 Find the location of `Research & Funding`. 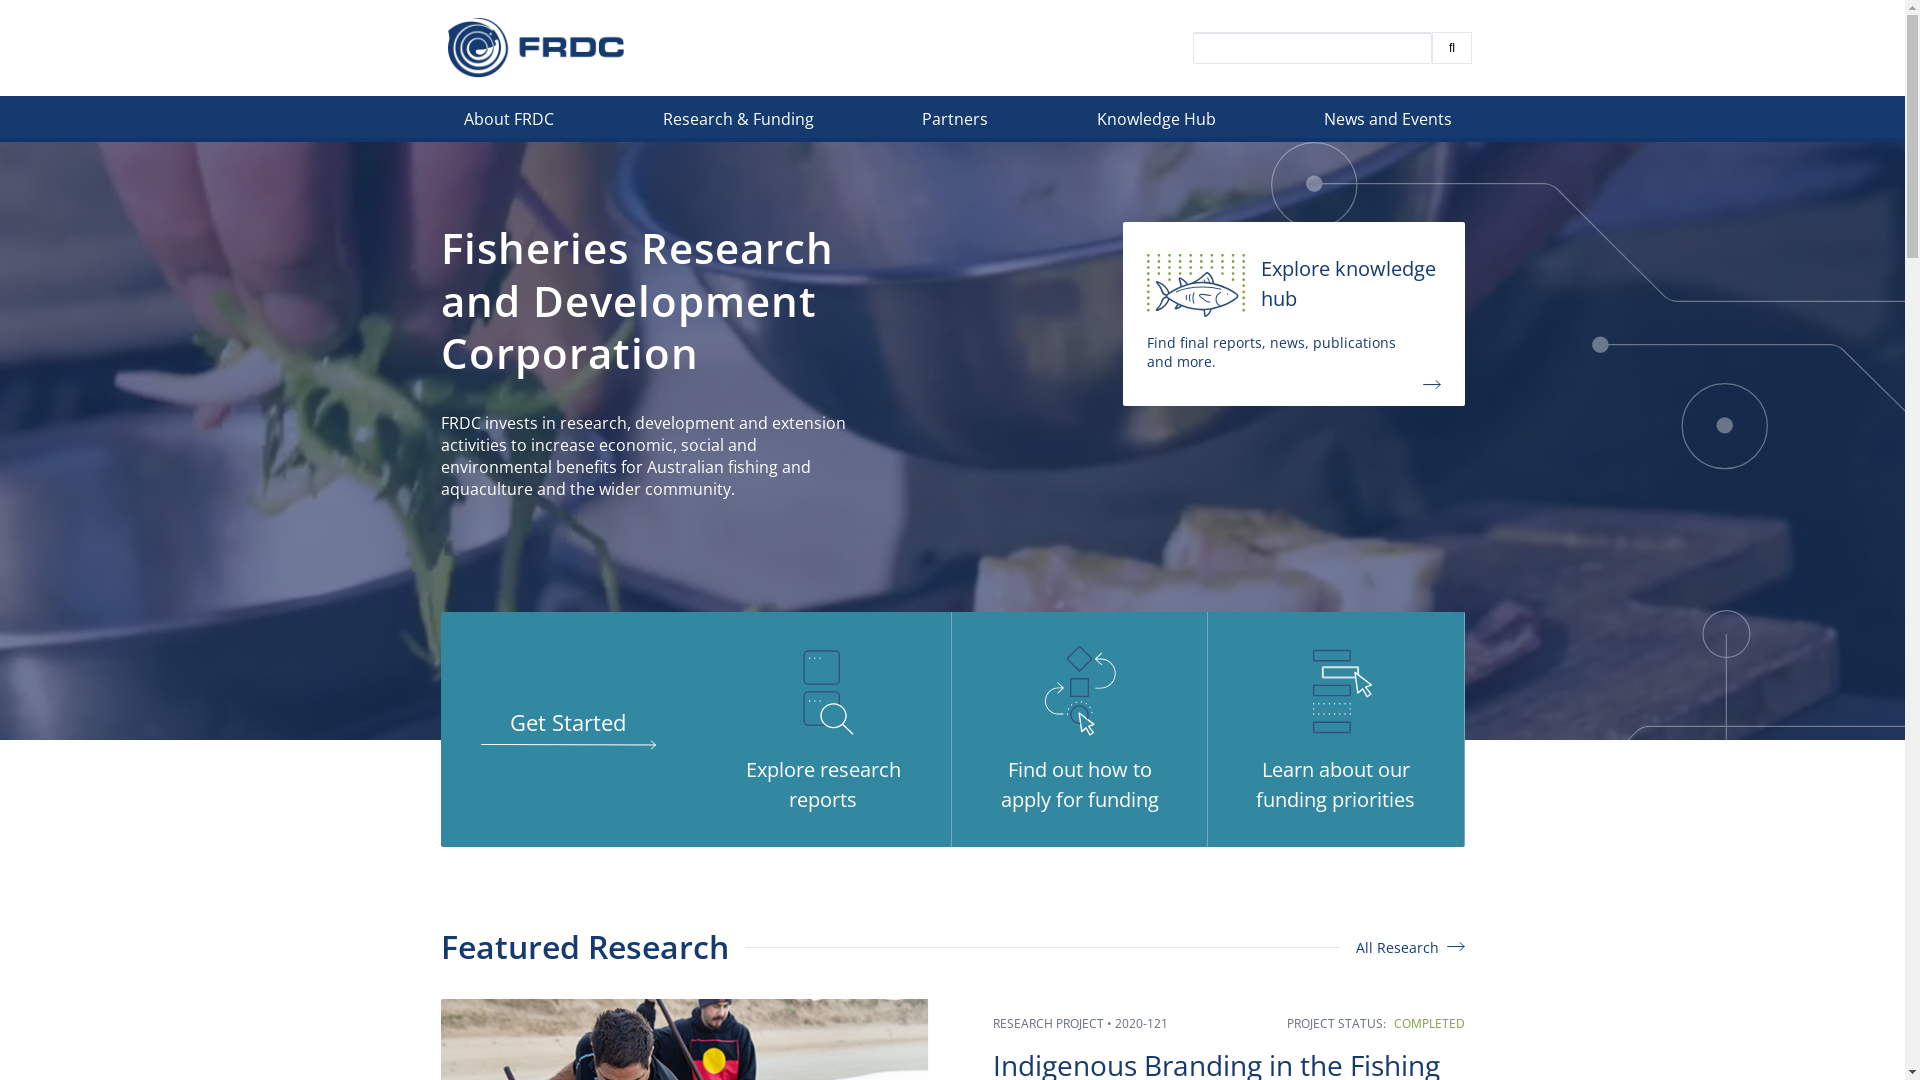

Research & Funding is located at coordinates (740, 124).